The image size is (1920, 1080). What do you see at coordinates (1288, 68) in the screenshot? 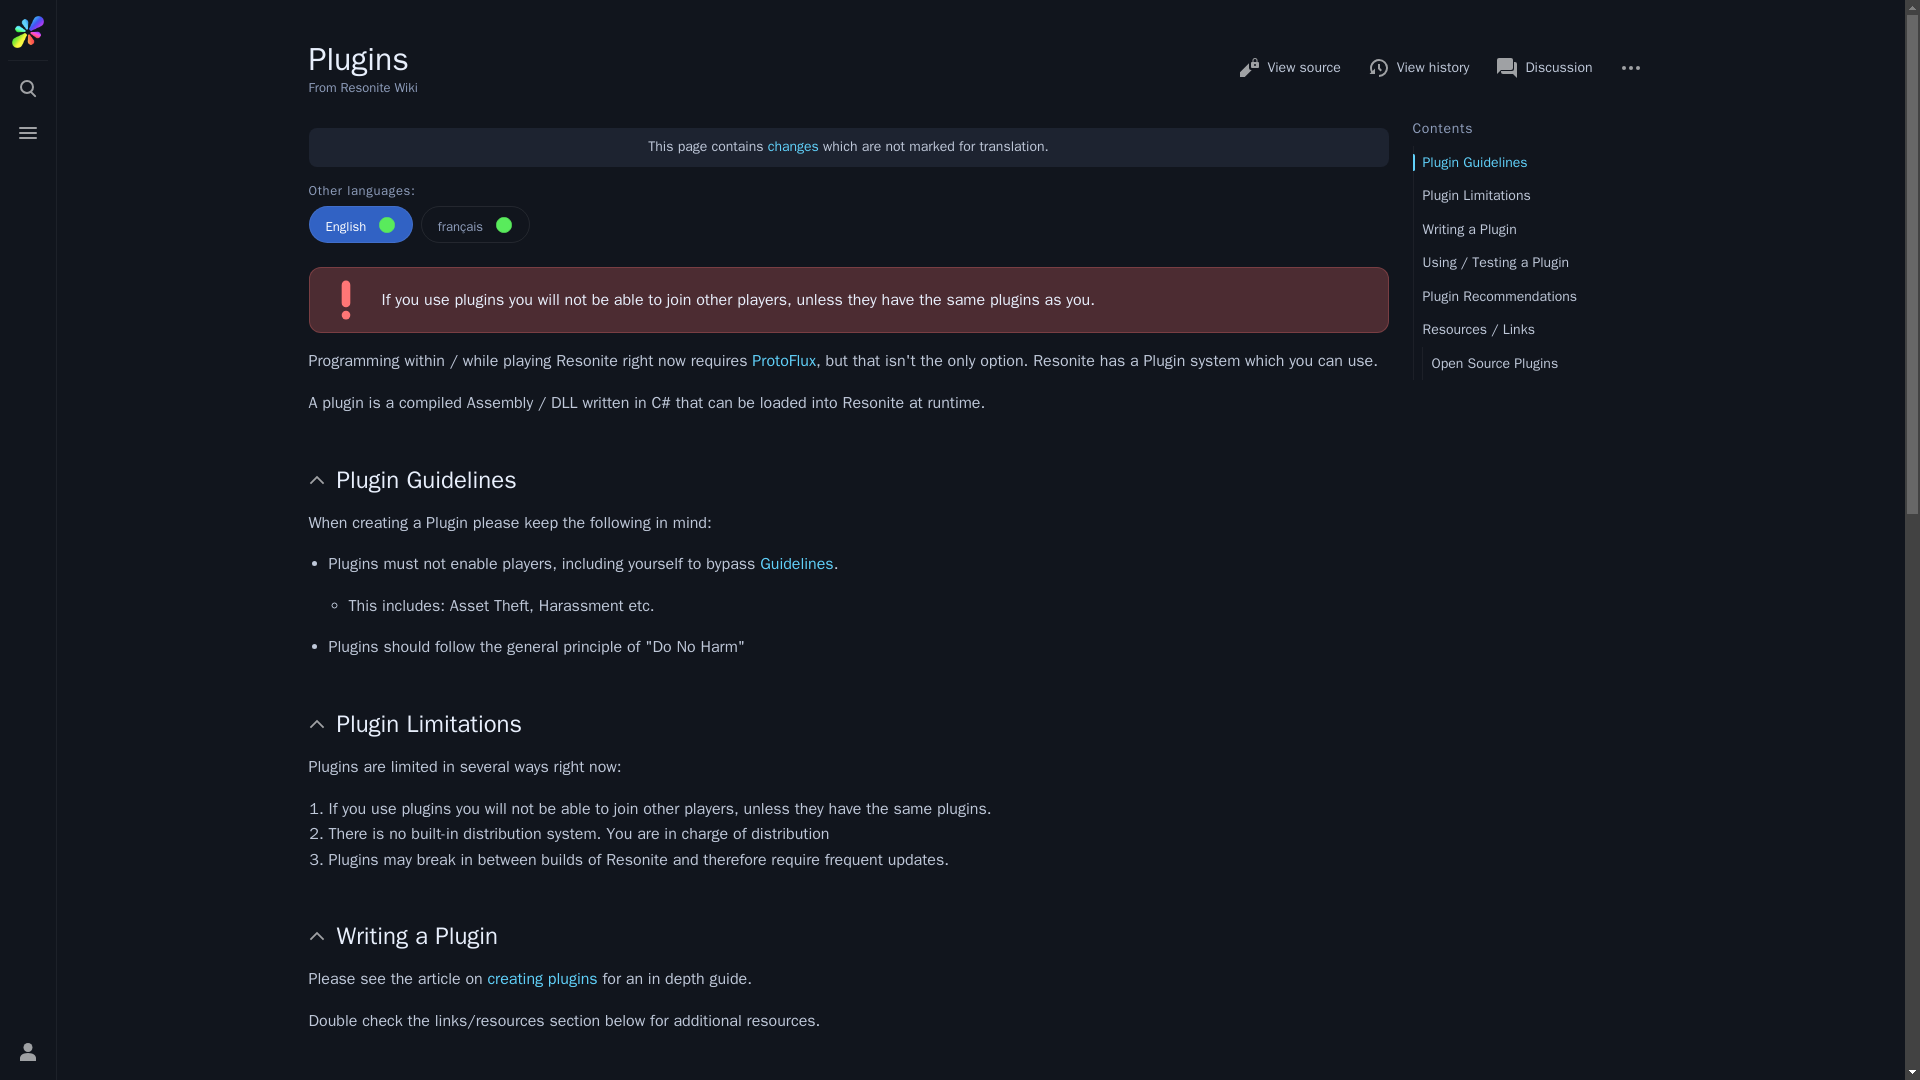
I see `View source` at bounding box center [1288, 68].